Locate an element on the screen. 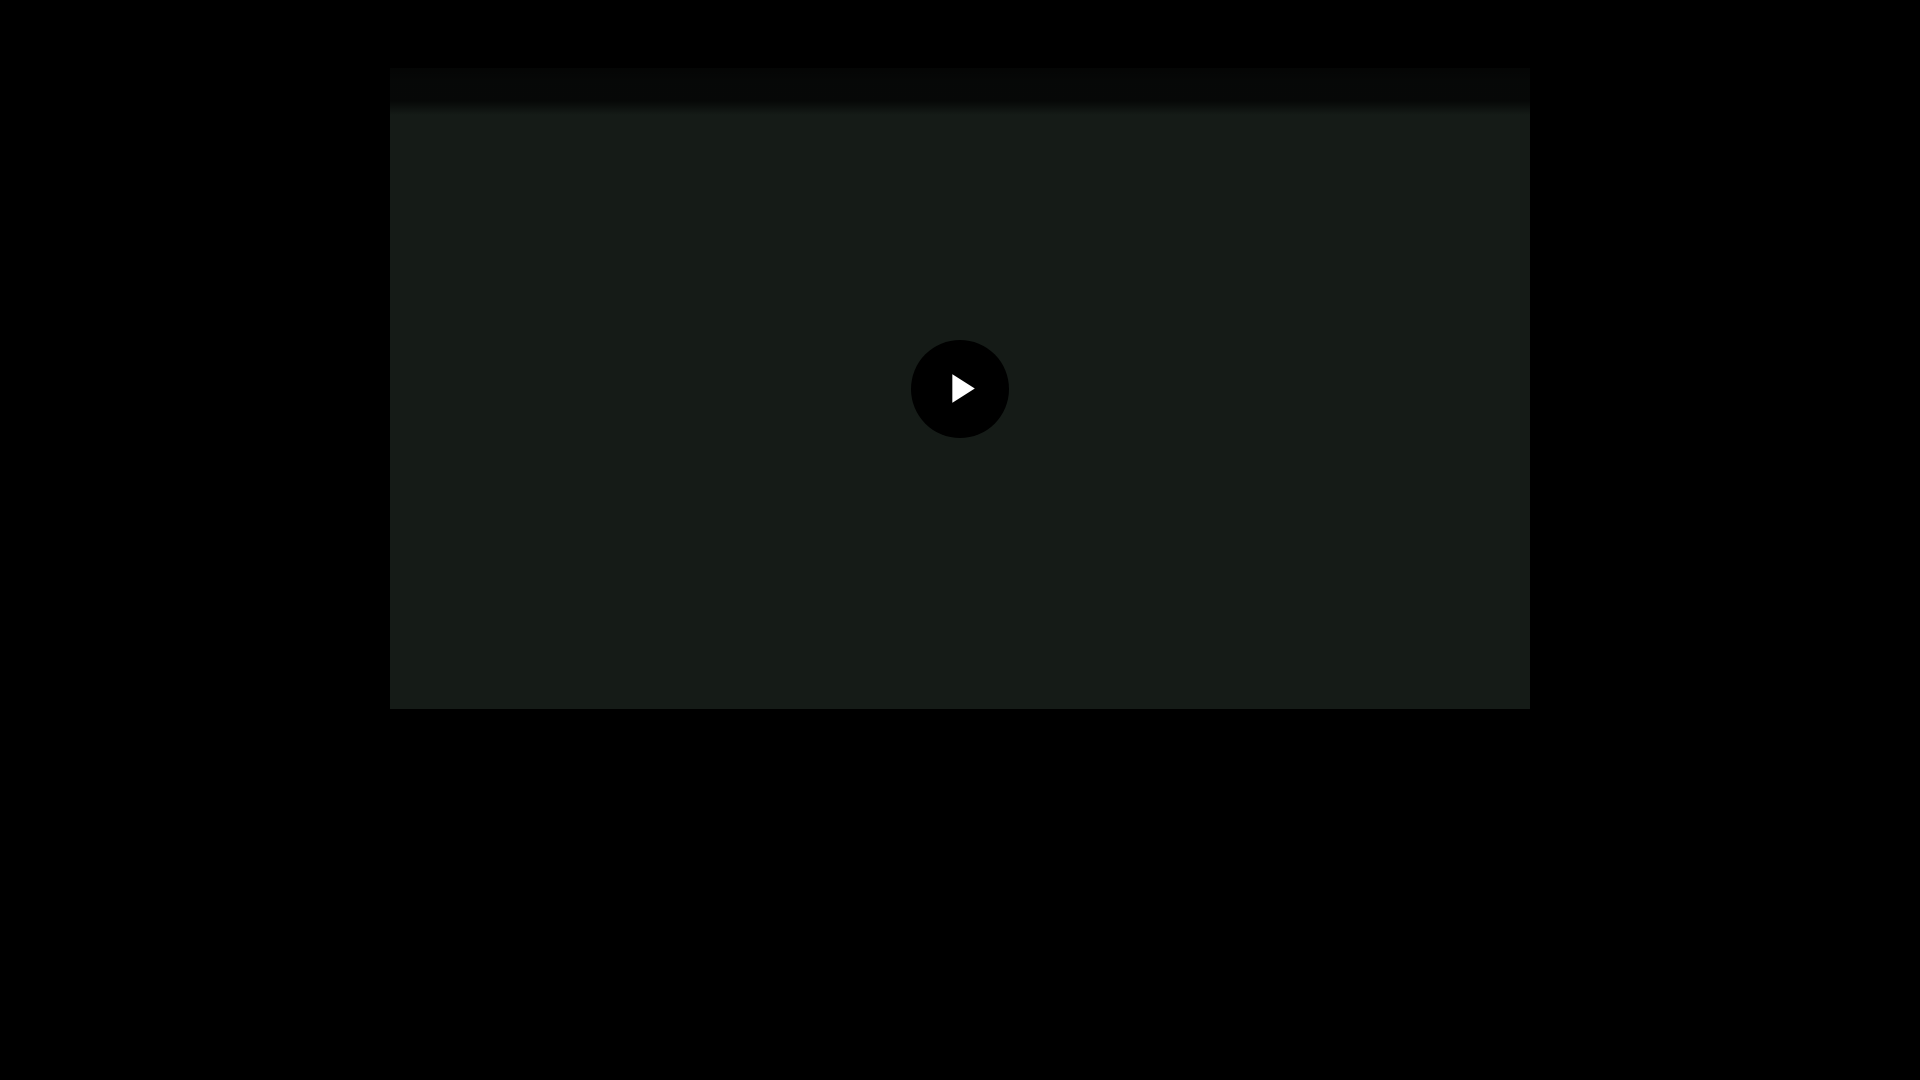 Image resolution: width=1920 pixels, height=1080 pixels. Play Video is located at coordinates (960, 389).